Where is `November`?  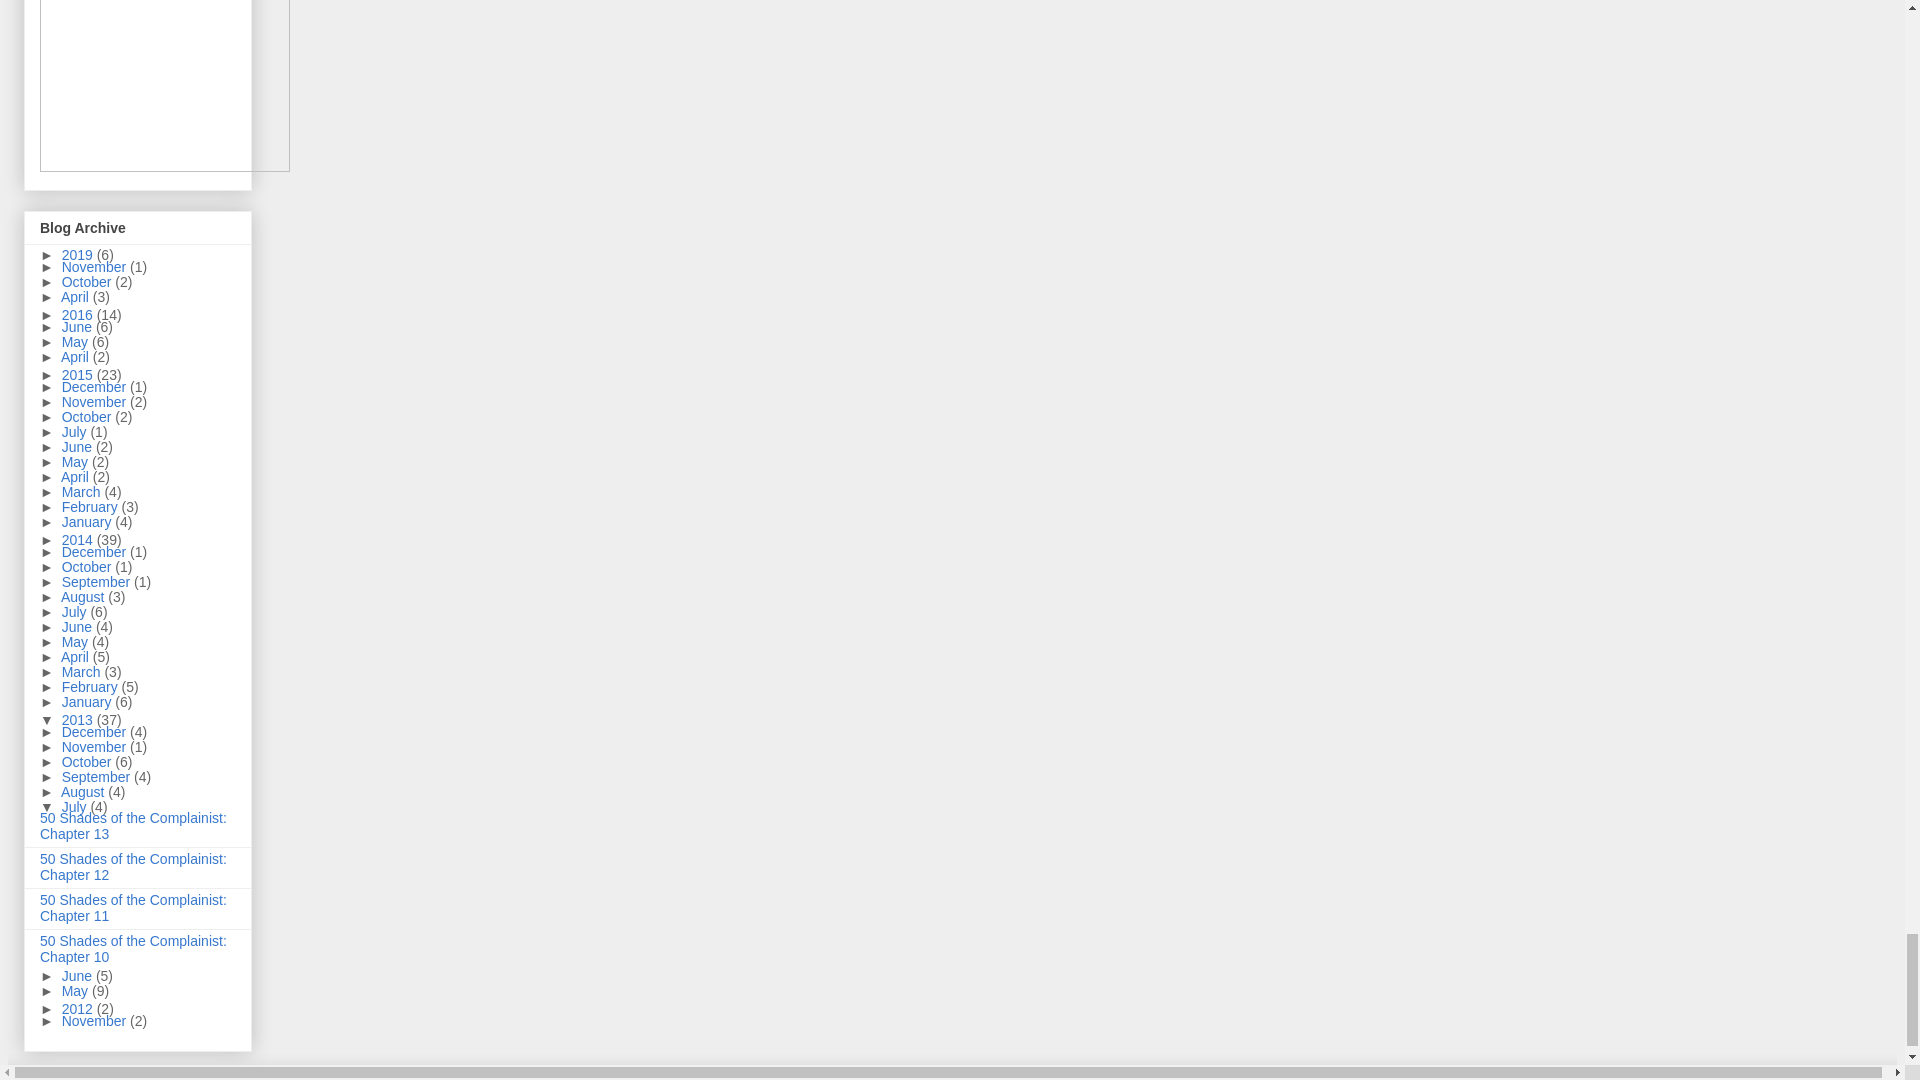 November is located at coordinates (96, 267).